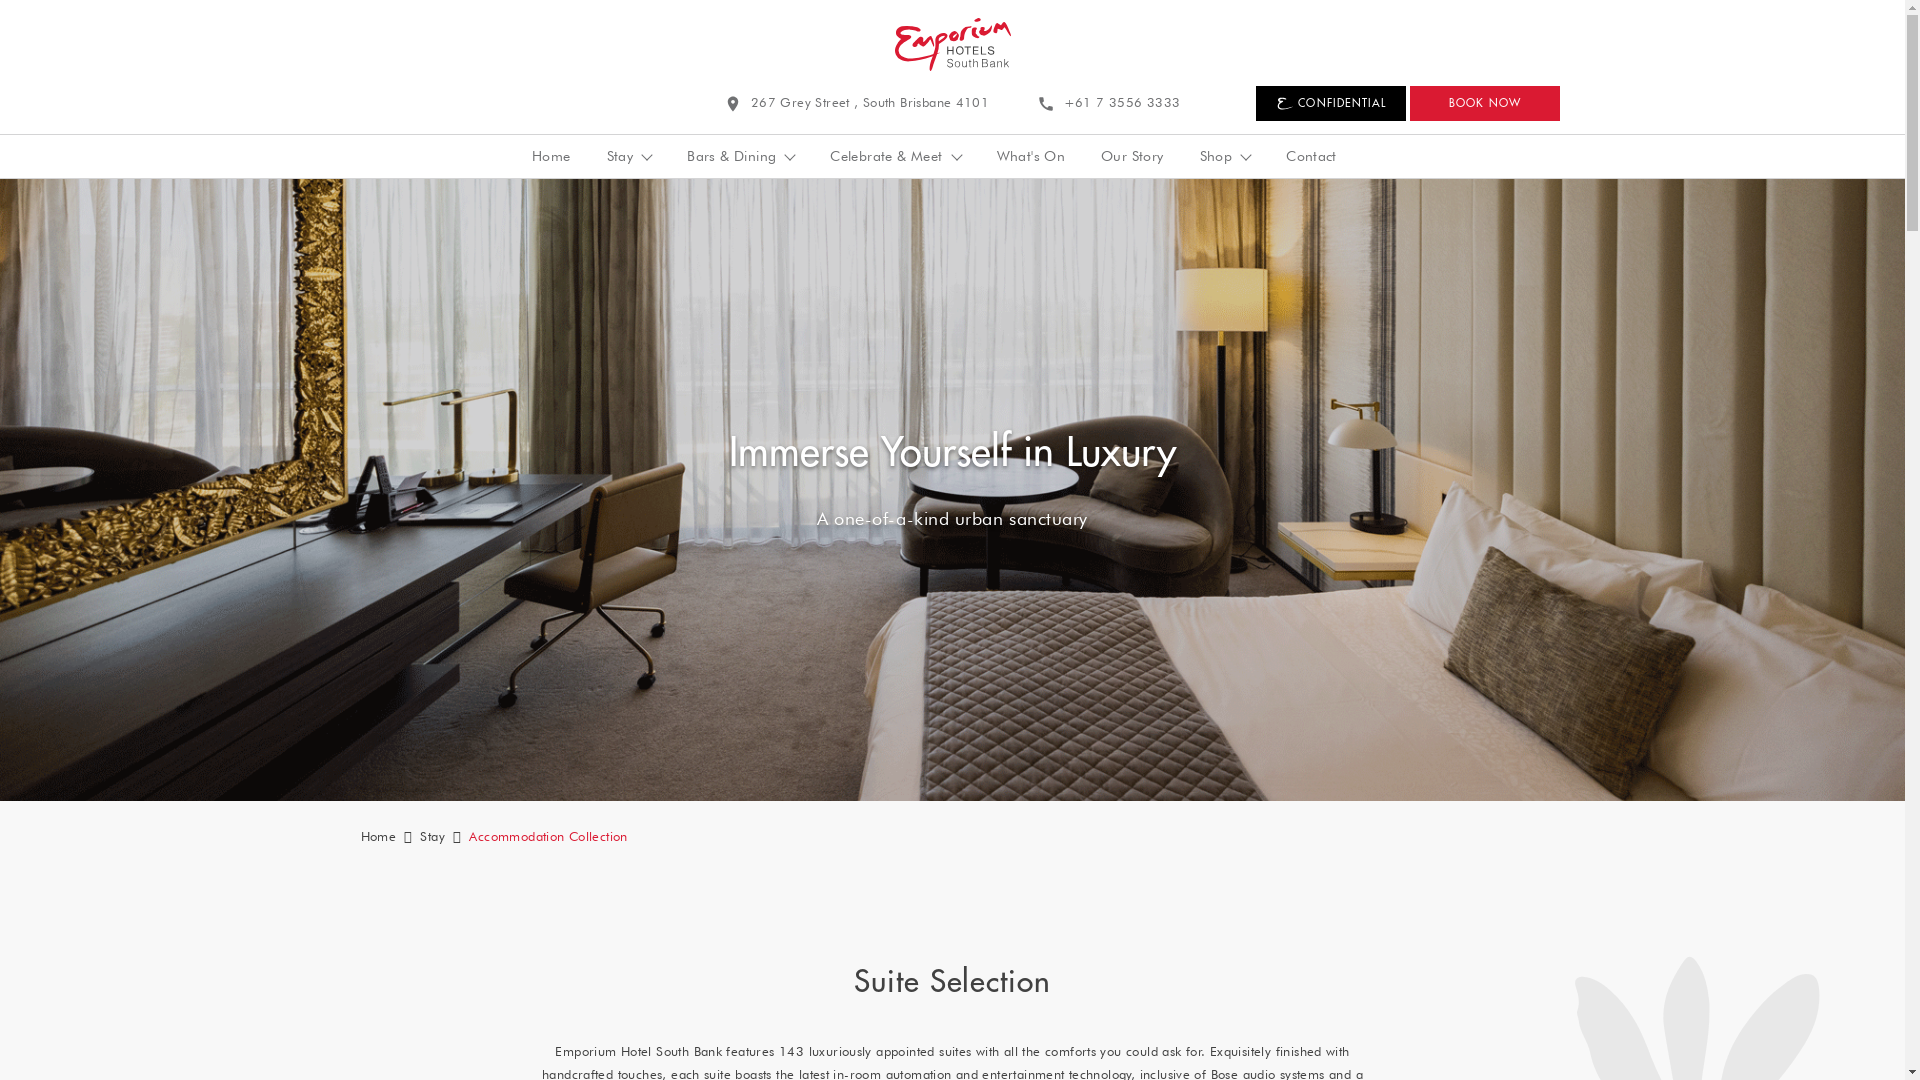  I want to click on What'S On, so click(1032, 156).